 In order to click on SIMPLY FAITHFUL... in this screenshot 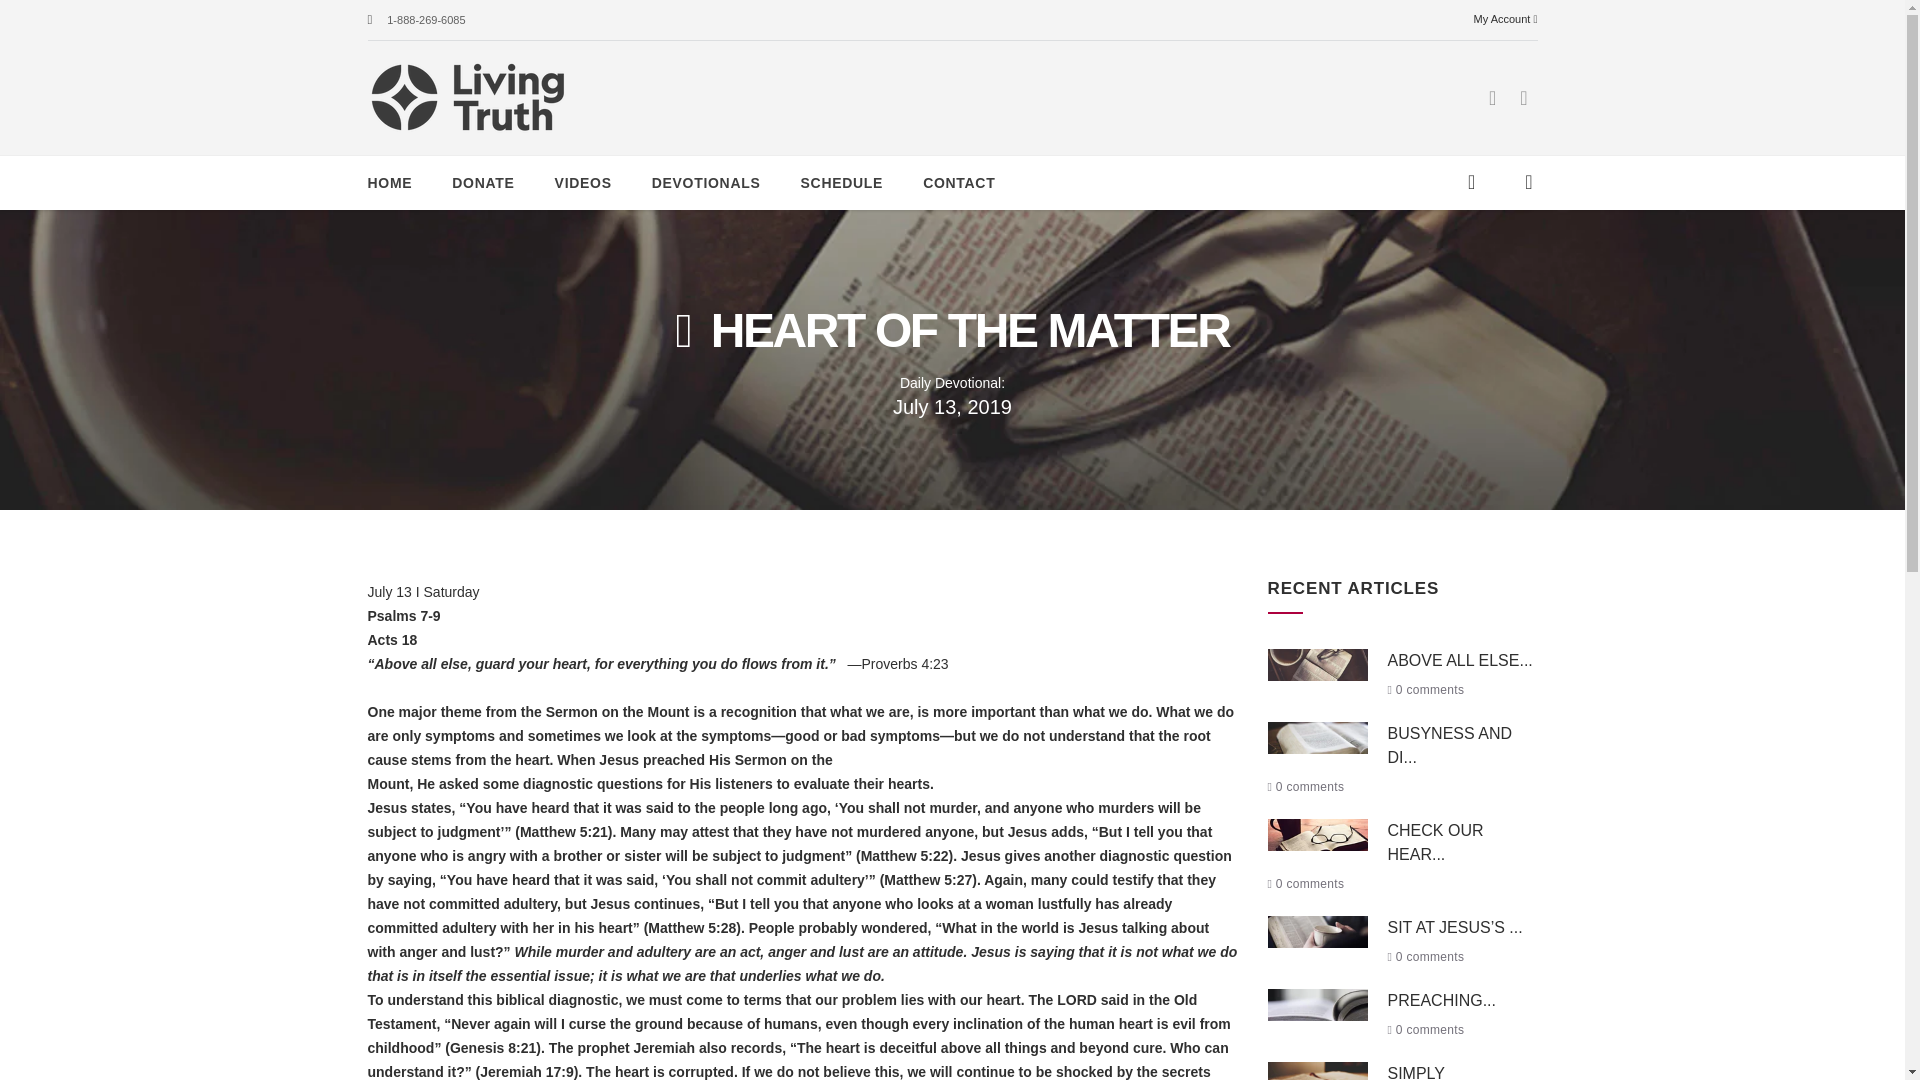, I will do `click(1432, 1072)`.